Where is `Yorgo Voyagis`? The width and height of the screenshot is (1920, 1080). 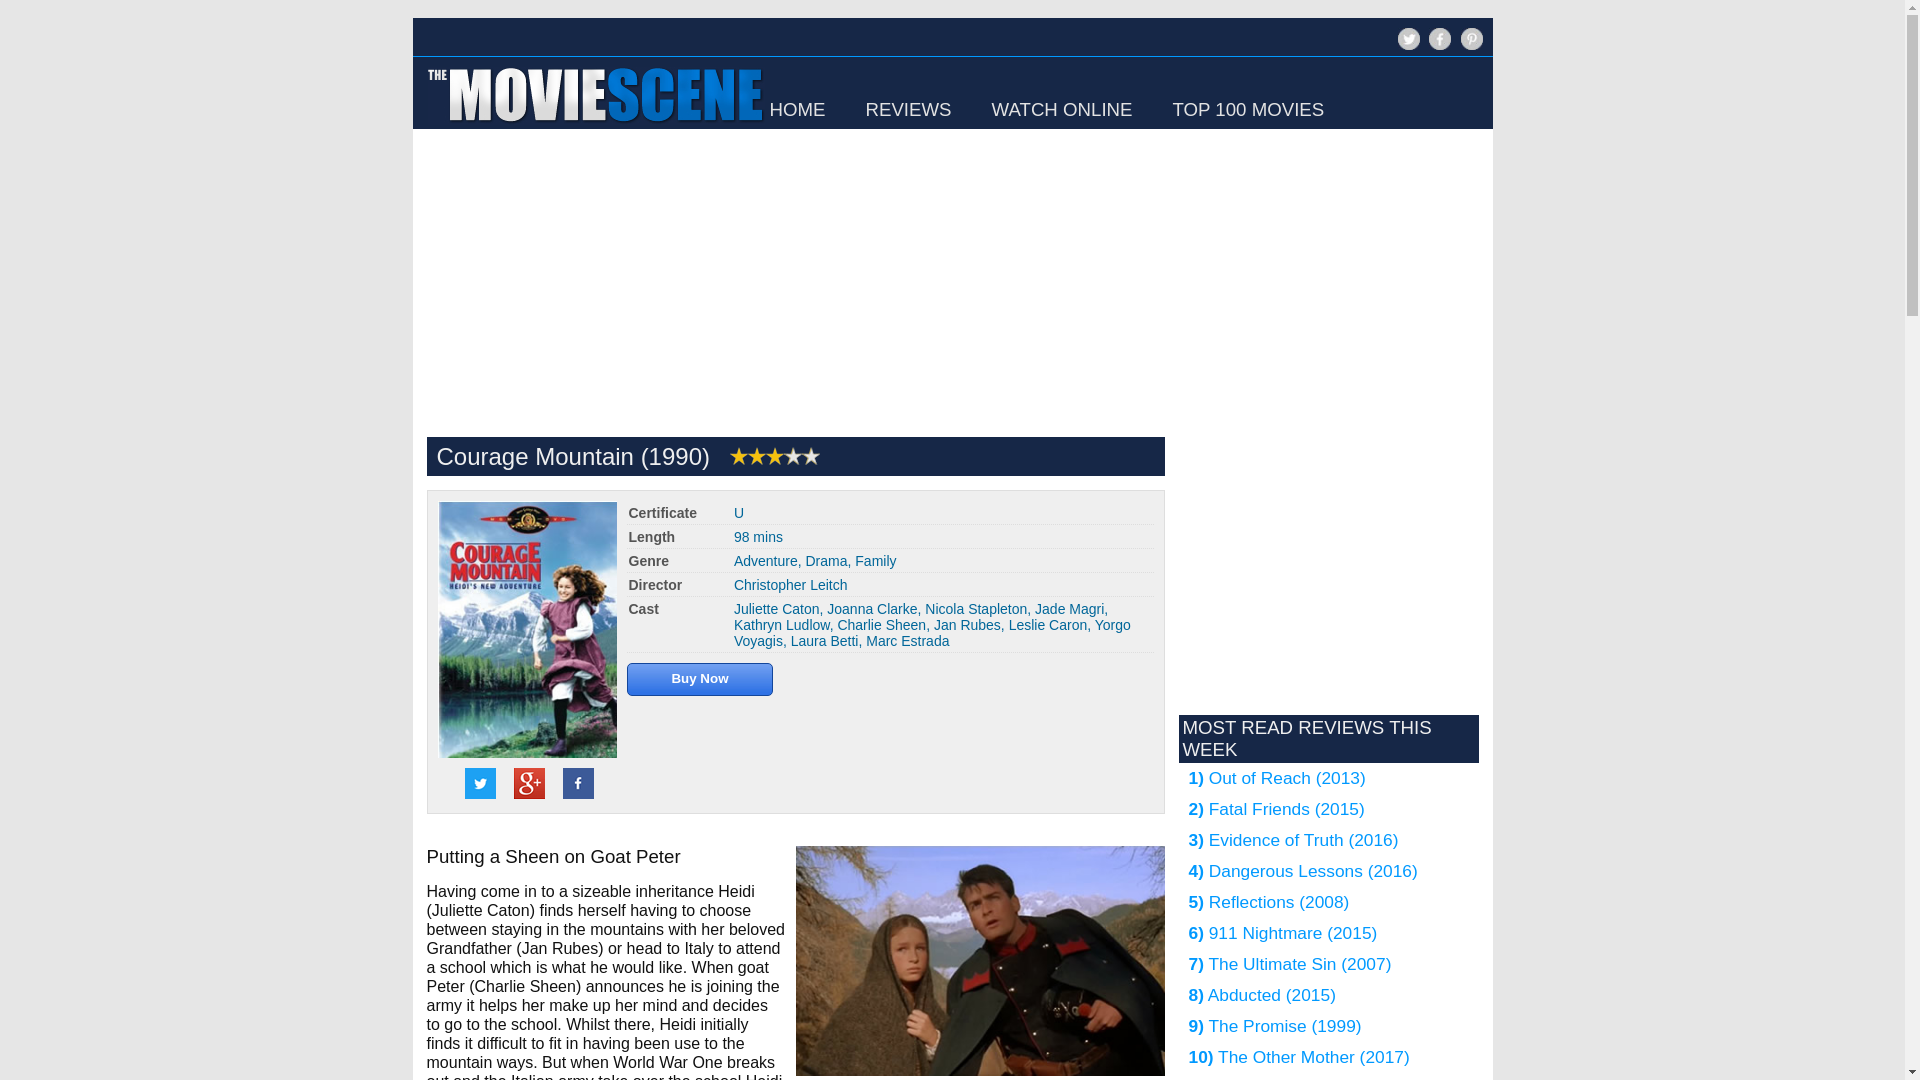
Yorgo Voyagis is located at coordinates (932, 632).